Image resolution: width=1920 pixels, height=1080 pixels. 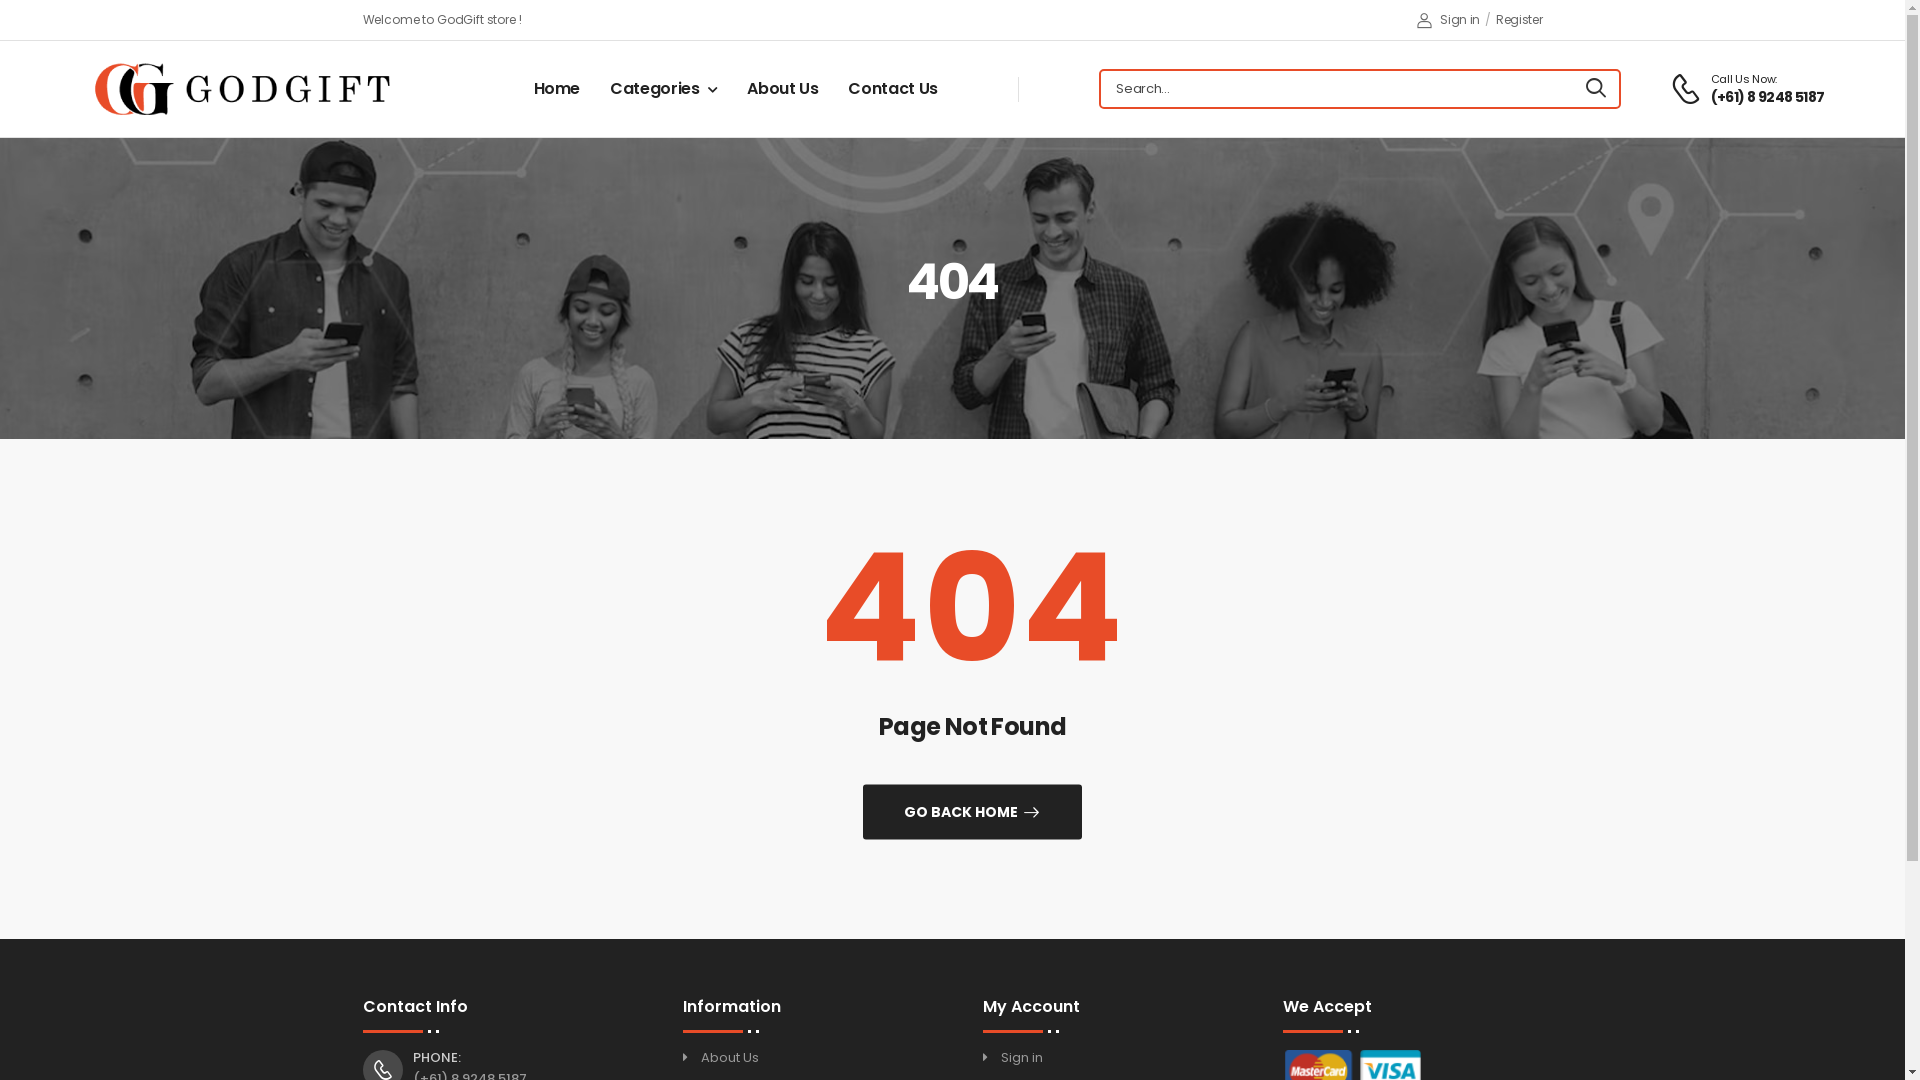 I want to click on Contact Us, so click(x=893, y=89).